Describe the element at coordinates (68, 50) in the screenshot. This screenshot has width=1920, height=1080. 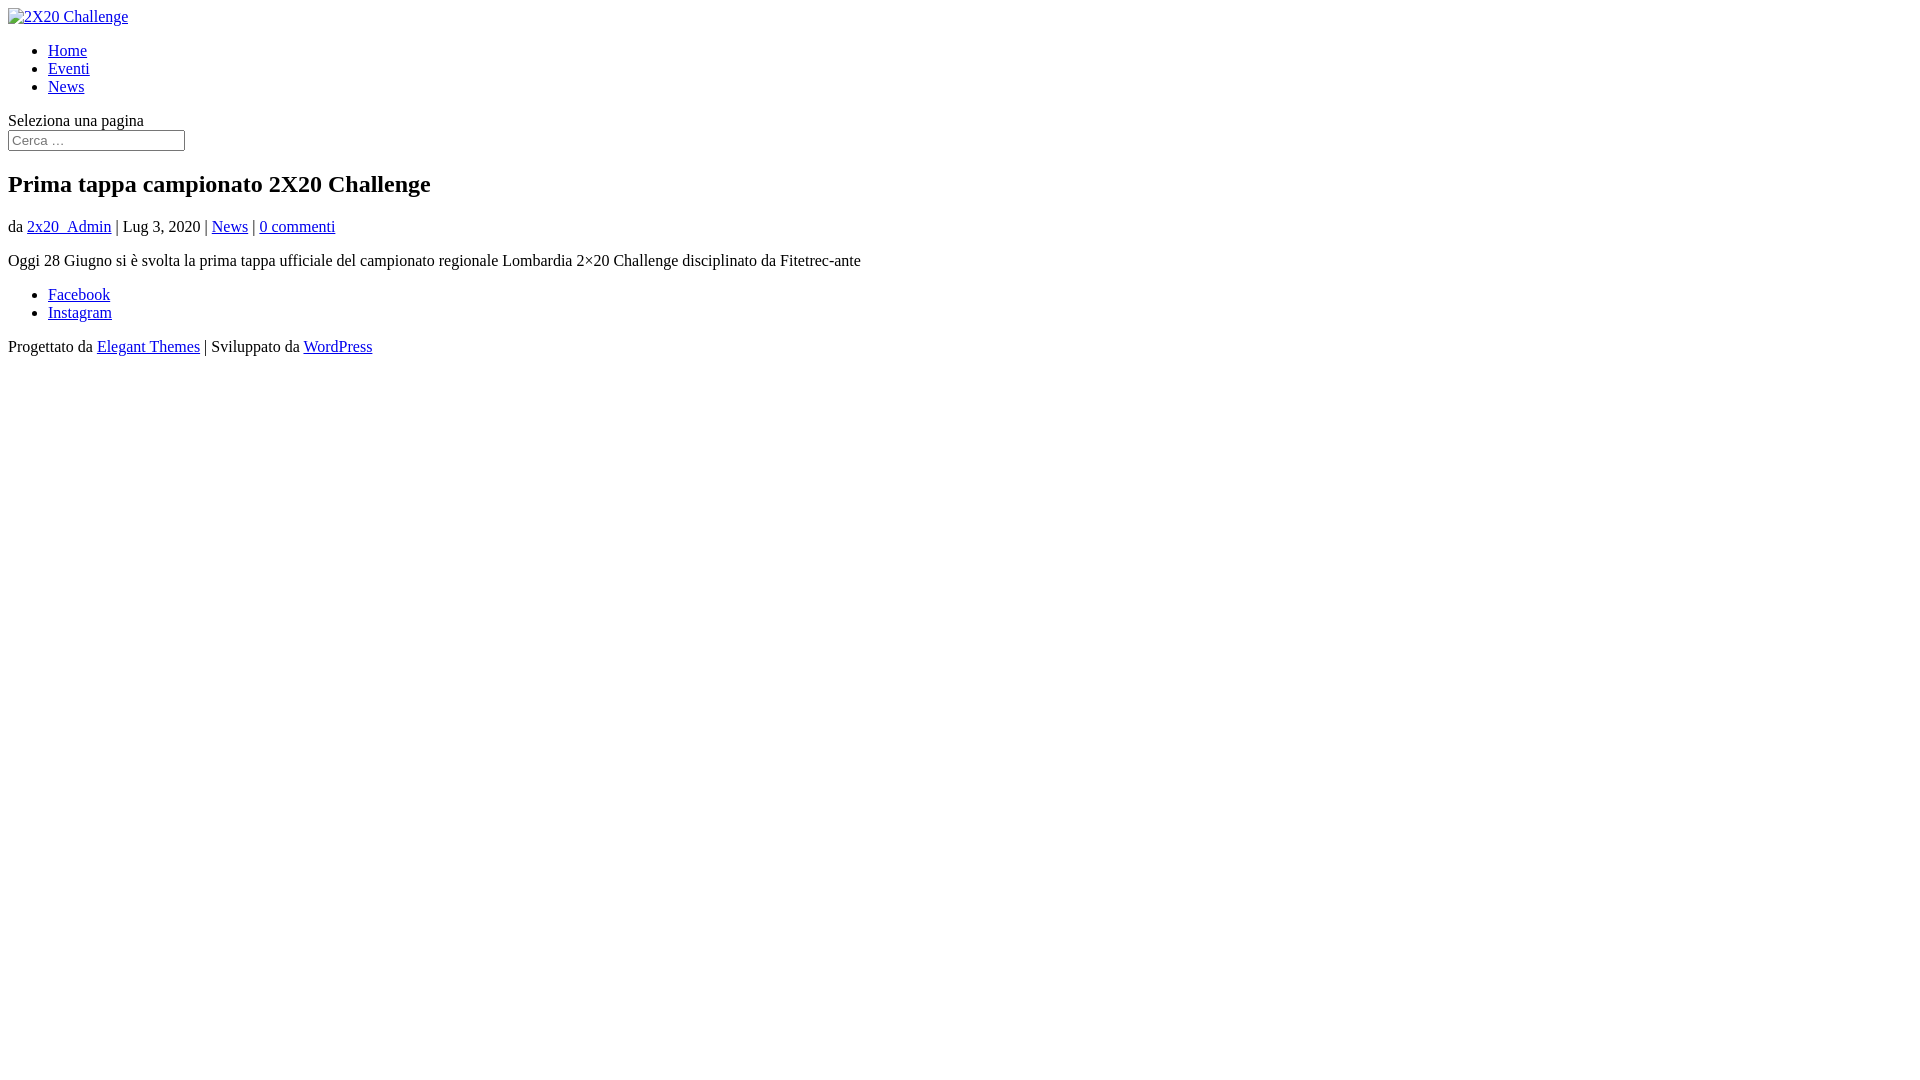
I see `Home` at that location.